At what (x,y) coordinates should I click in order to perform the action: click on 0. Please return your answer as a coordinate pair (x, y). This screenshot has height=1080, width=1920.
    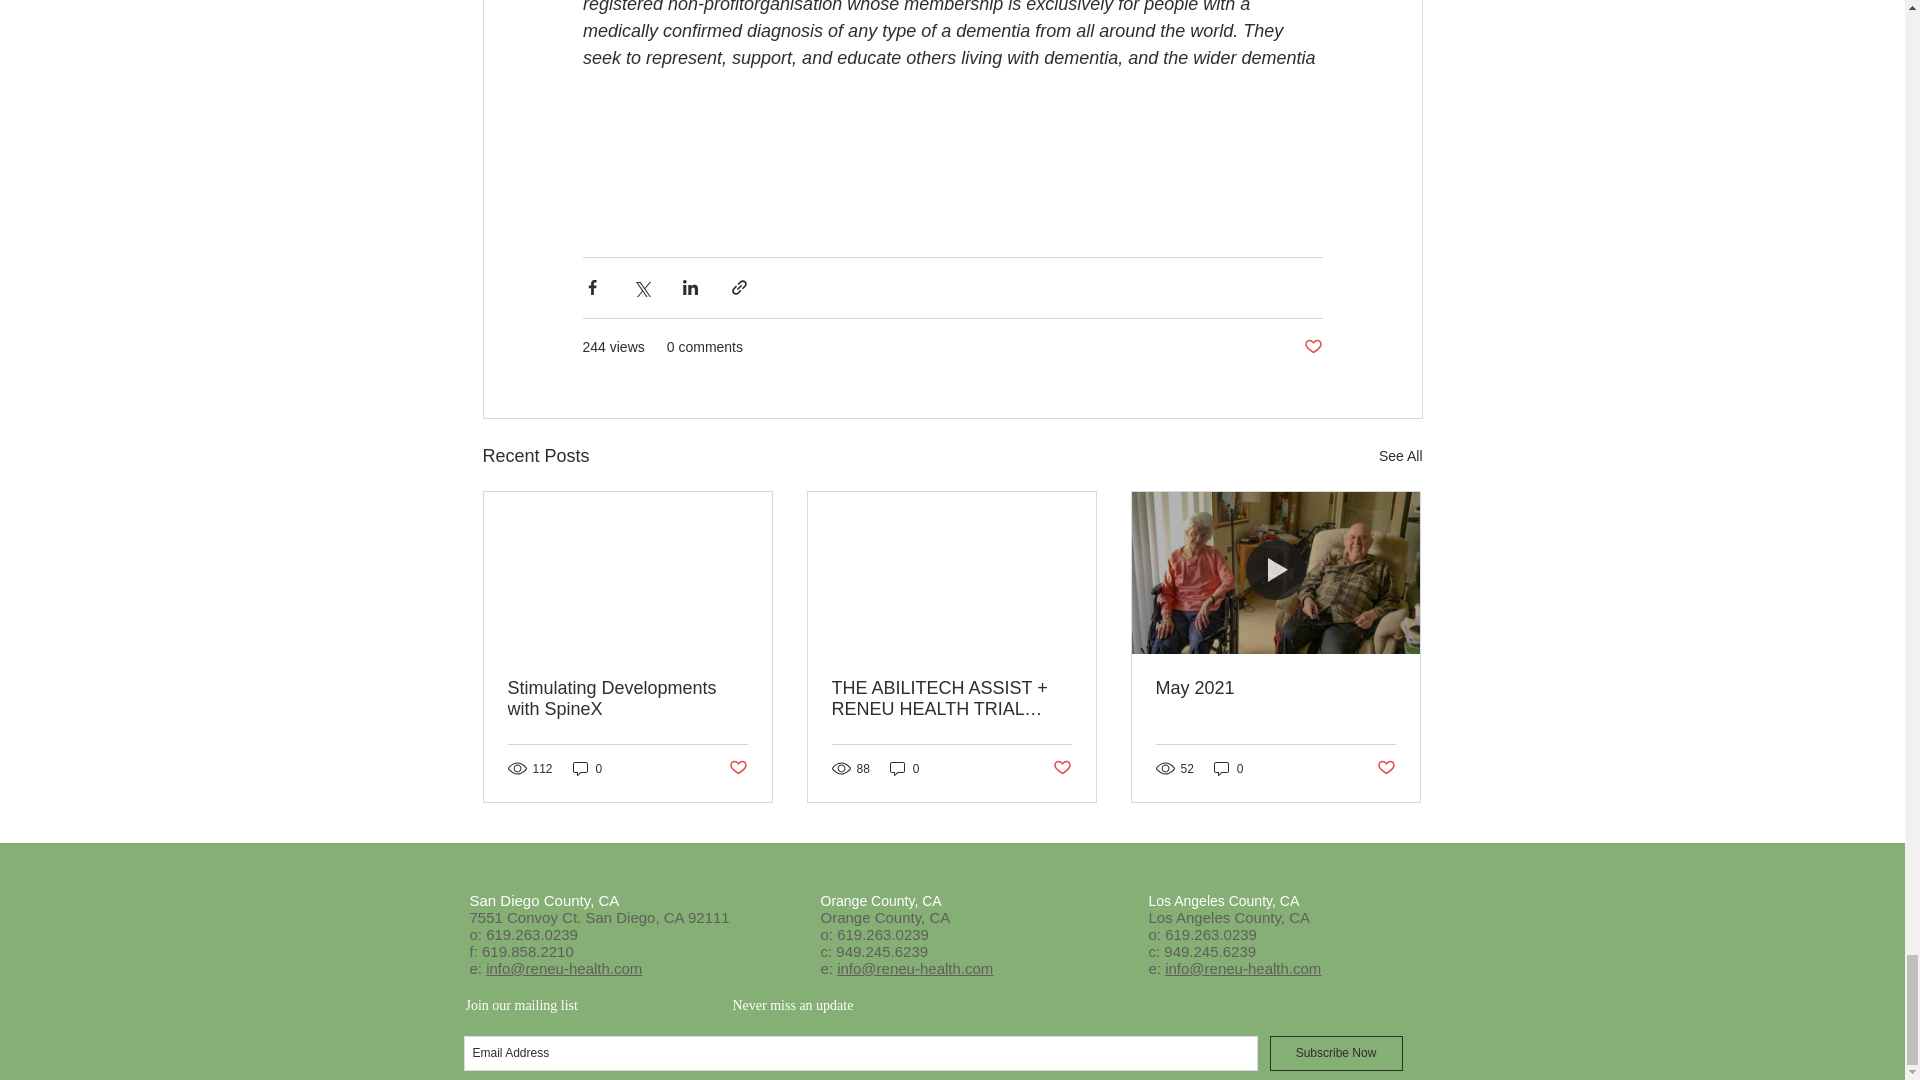
    Looking at the image, I should click on (904, 768).